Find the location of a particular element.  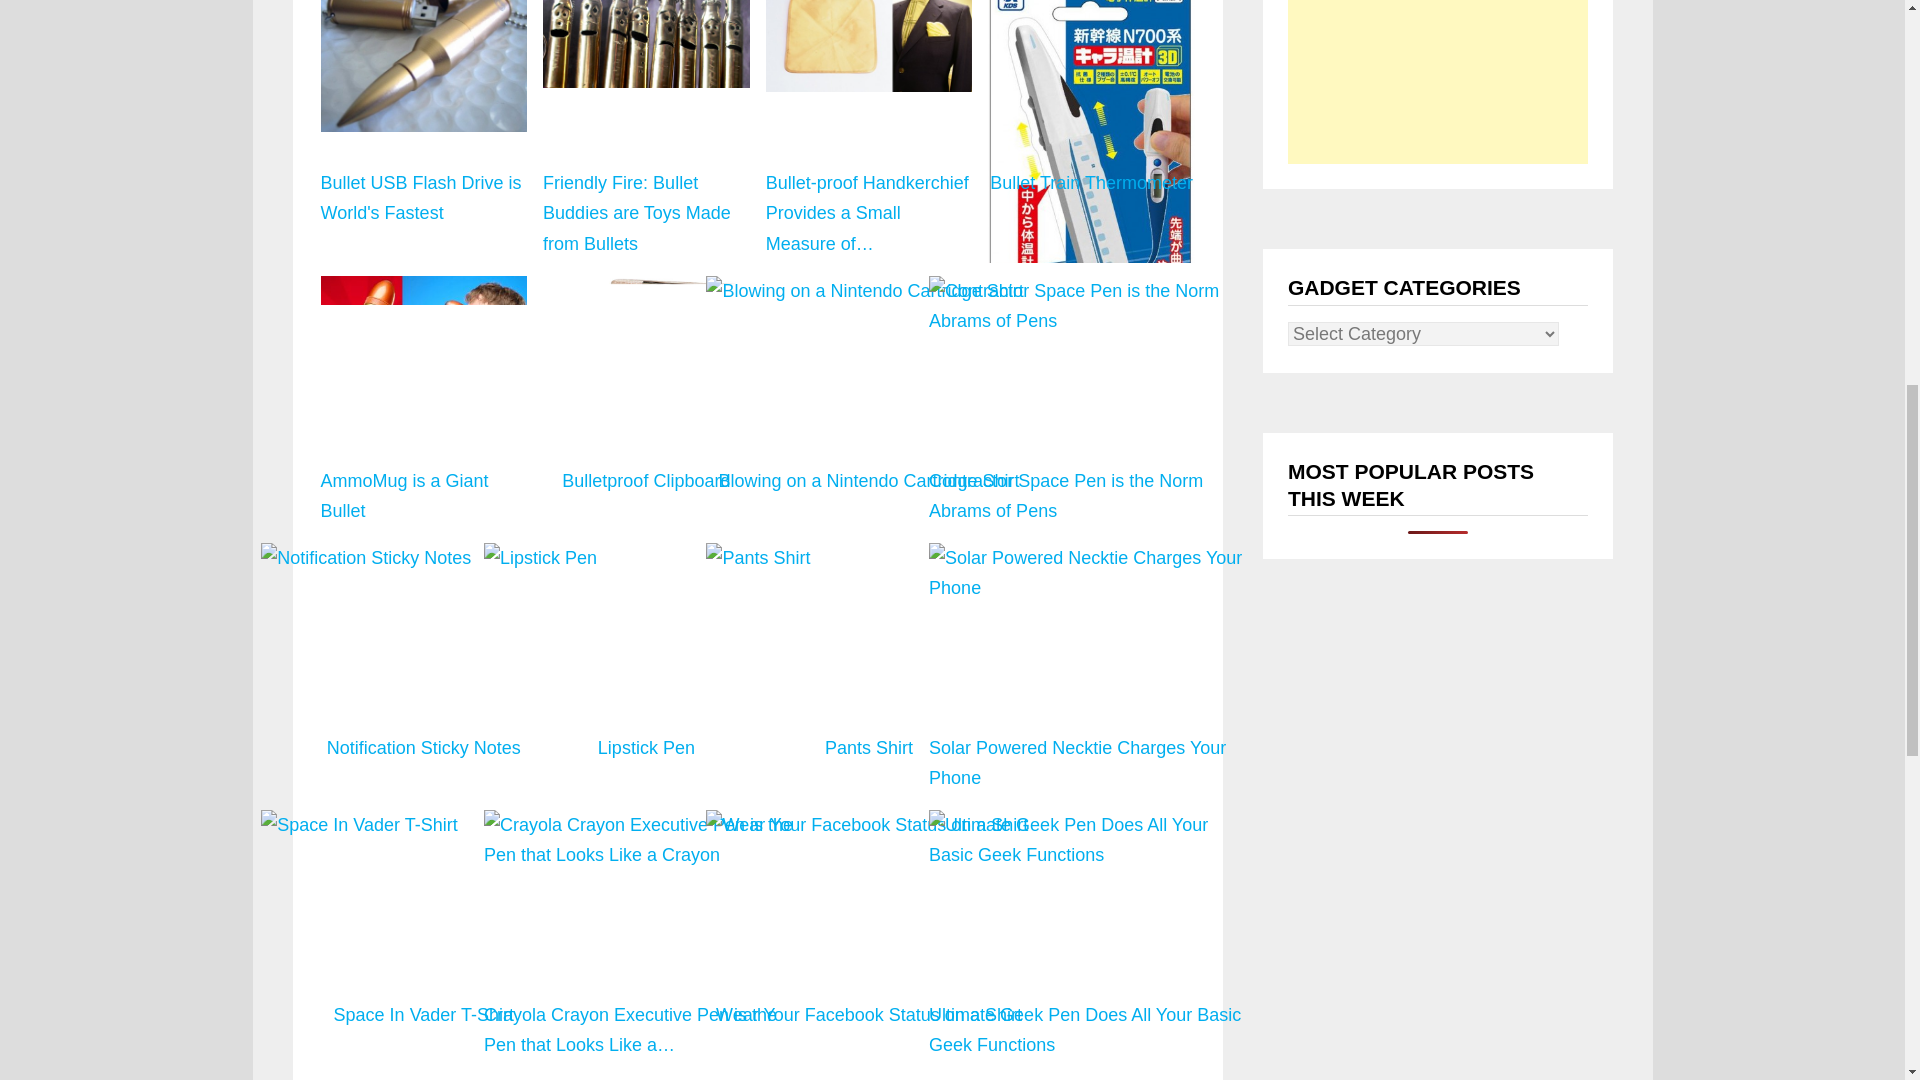

Friendly Fire: Bullet Buddies are Toys Made from Bullets is located at coordinates (646, 44).